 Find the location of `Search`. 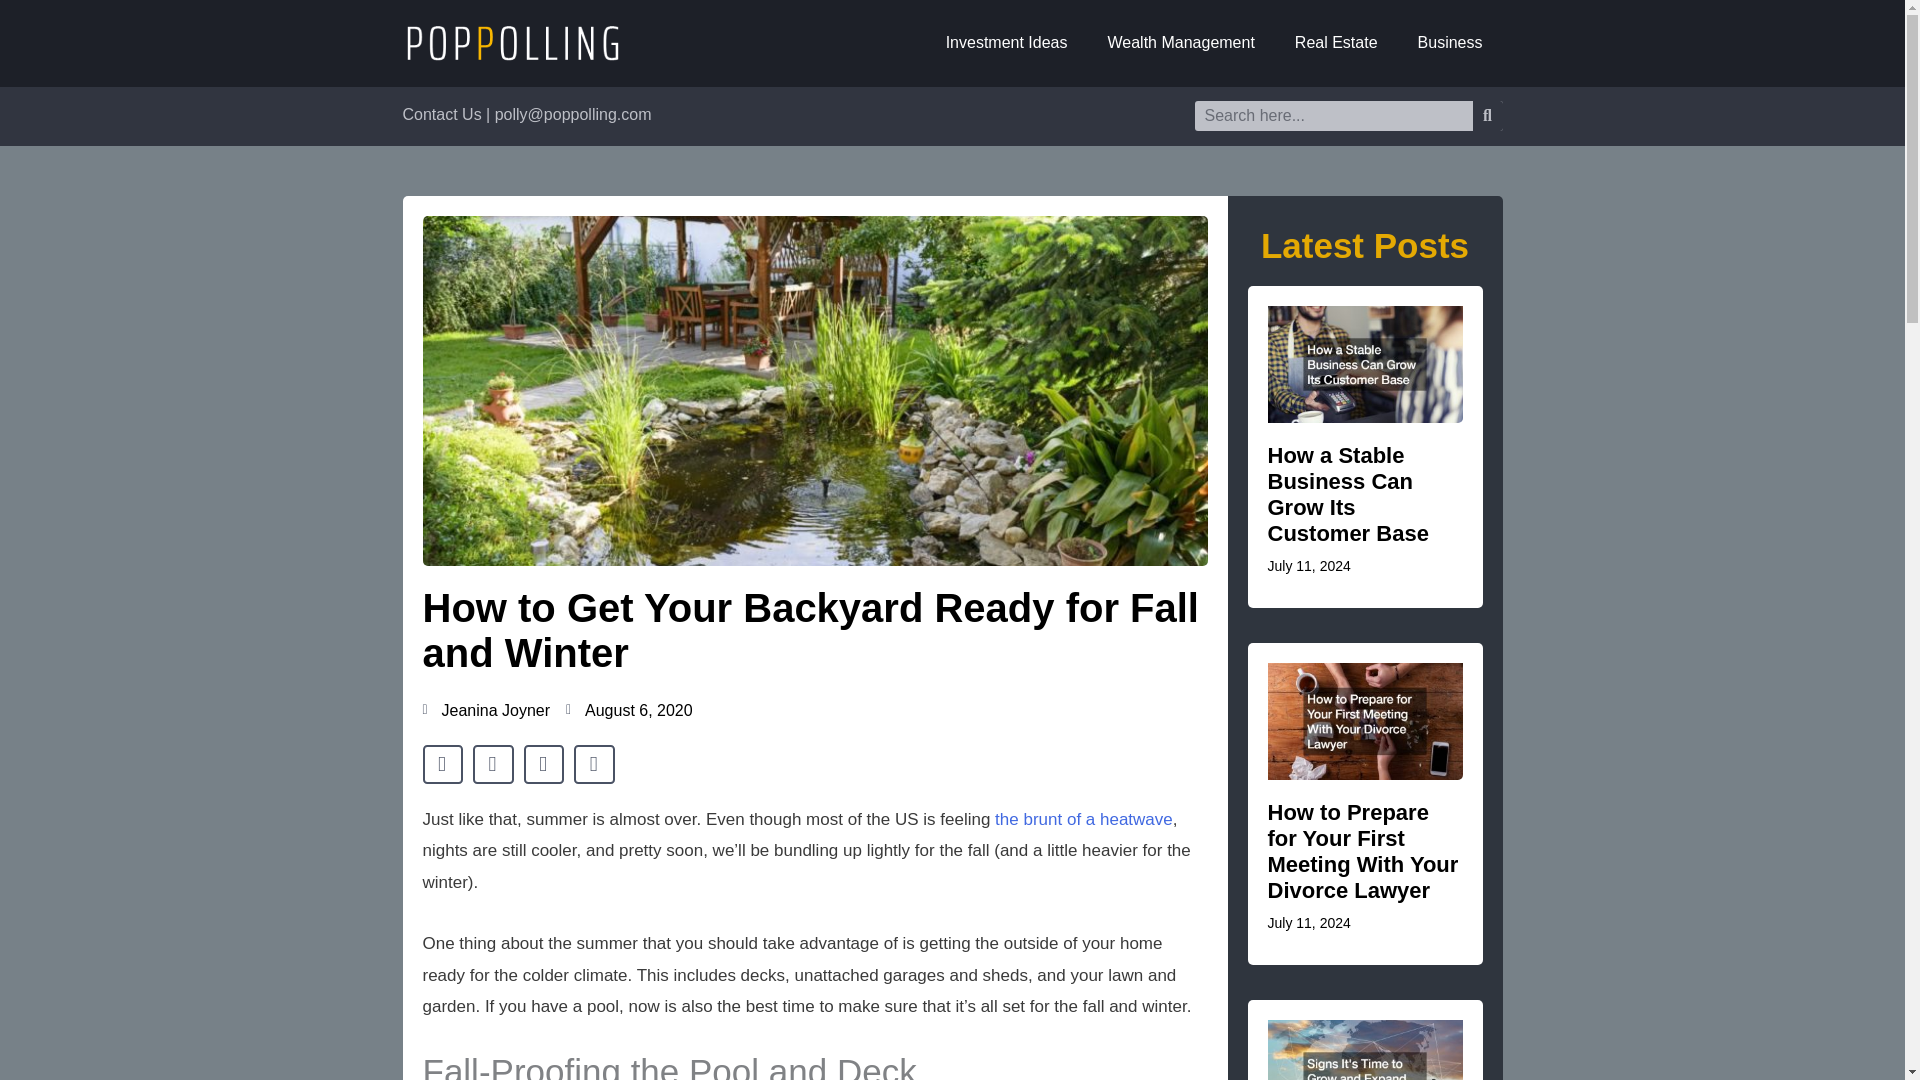

Search is located at coordinates (1486, 116).